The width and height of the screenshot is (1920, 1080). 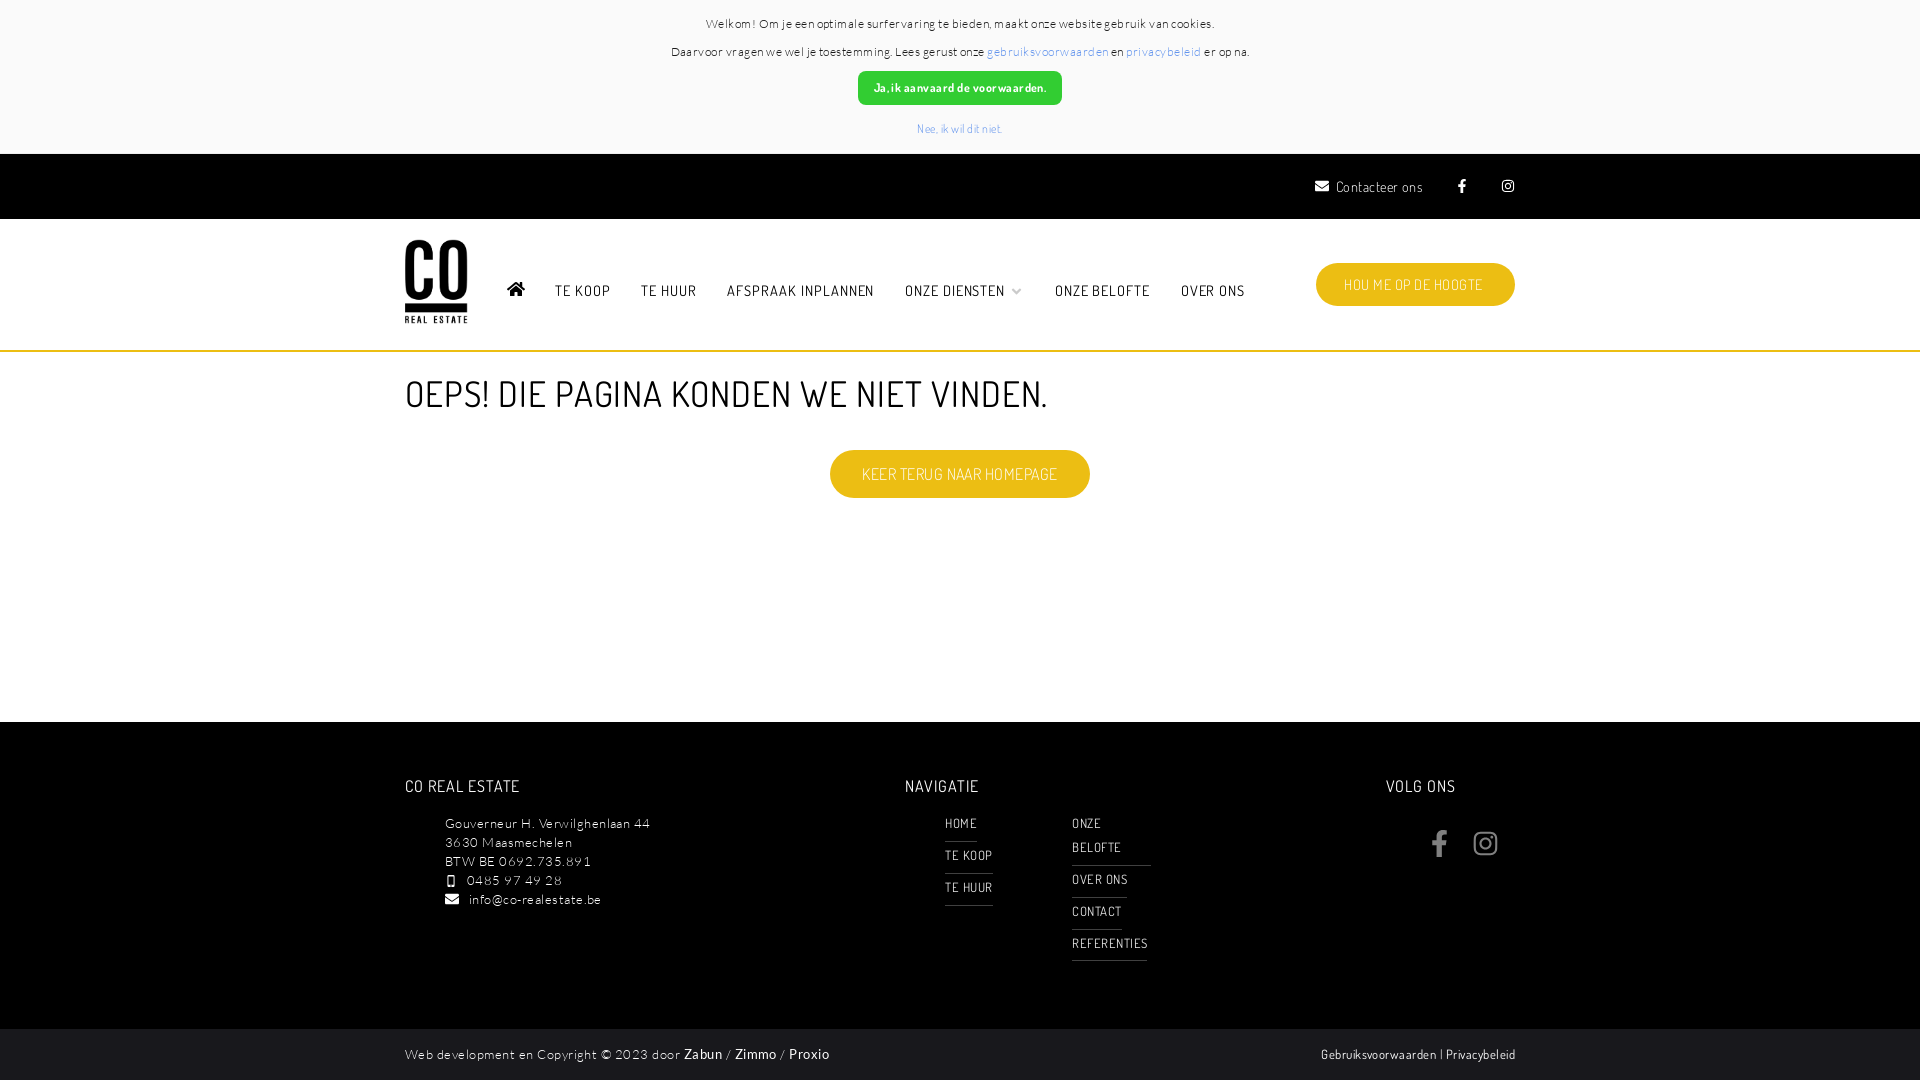 What do you see at coordinates (516, 292) in the screenshot?
I see `HOME` at bounding box center [516, 292].